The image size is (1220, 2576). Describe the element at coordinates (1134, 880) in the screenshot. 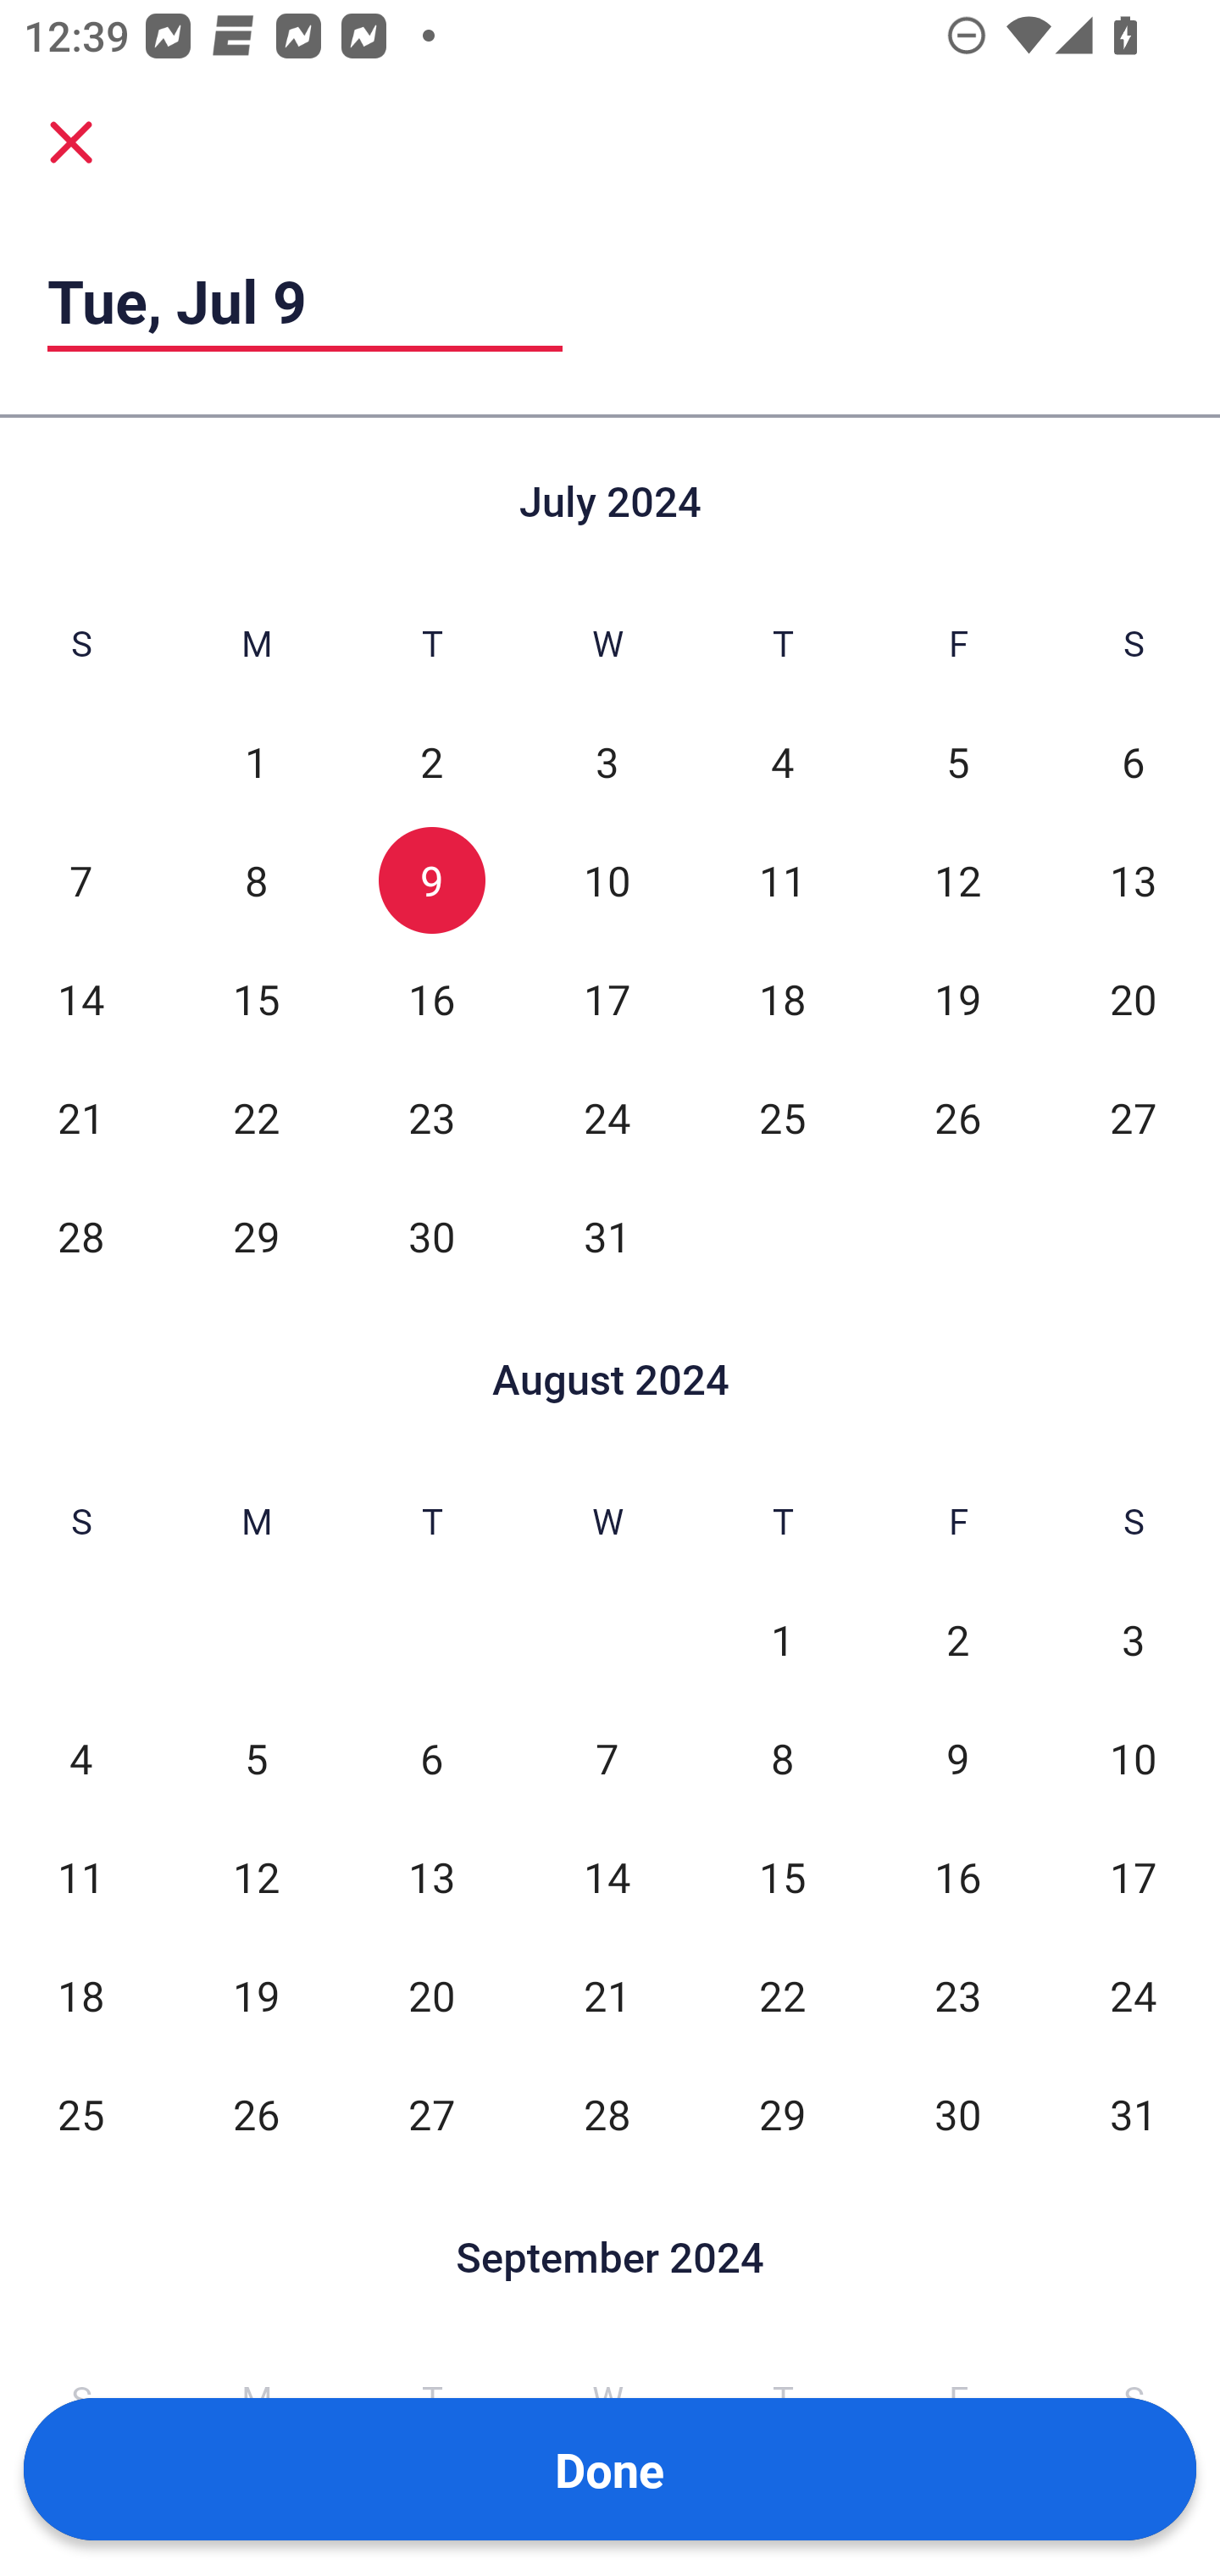

I see `13 Sat, Jul 13, Not Selected` at that location.